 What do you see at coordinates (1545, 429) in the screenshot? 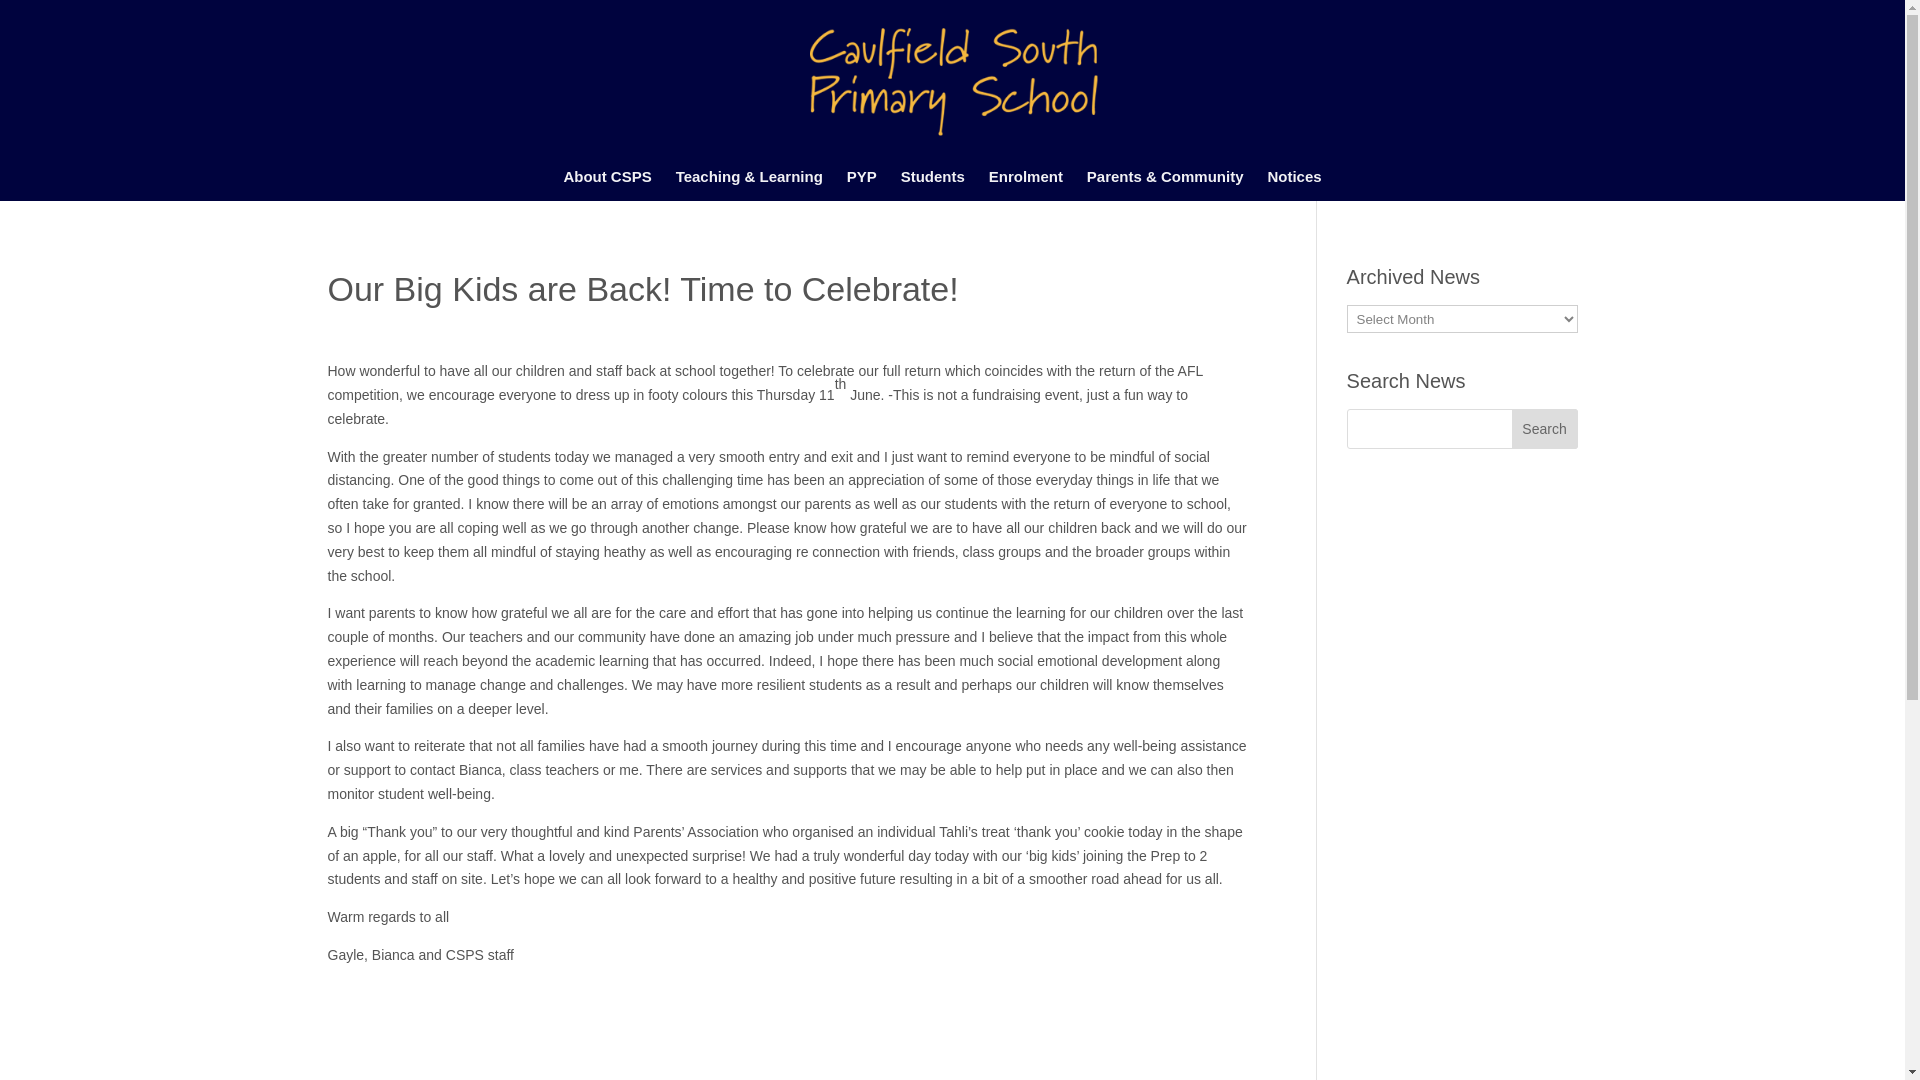
I see `Search` at bounding box center [1545, 429].